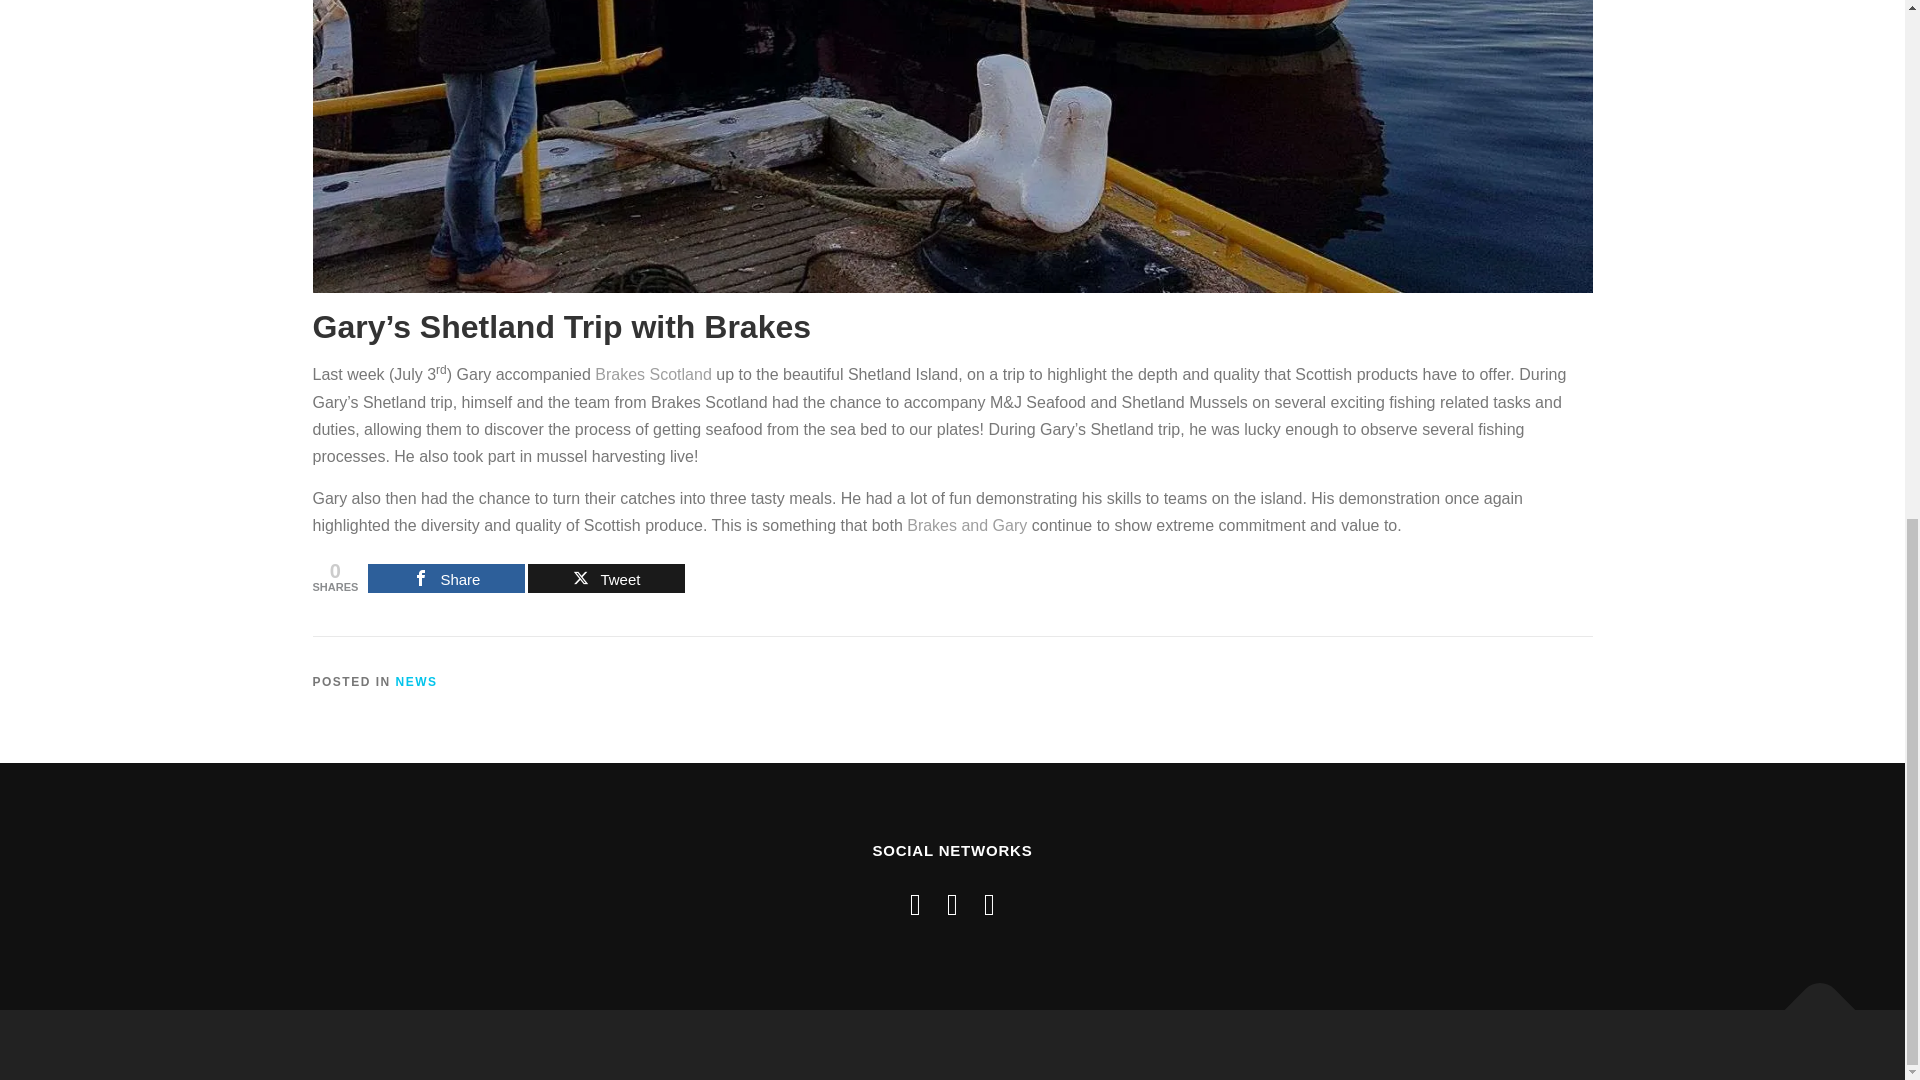 Image resolution: width=1920 pixels, height=1080 pixels. I want to click on Share, so click(446, 578).